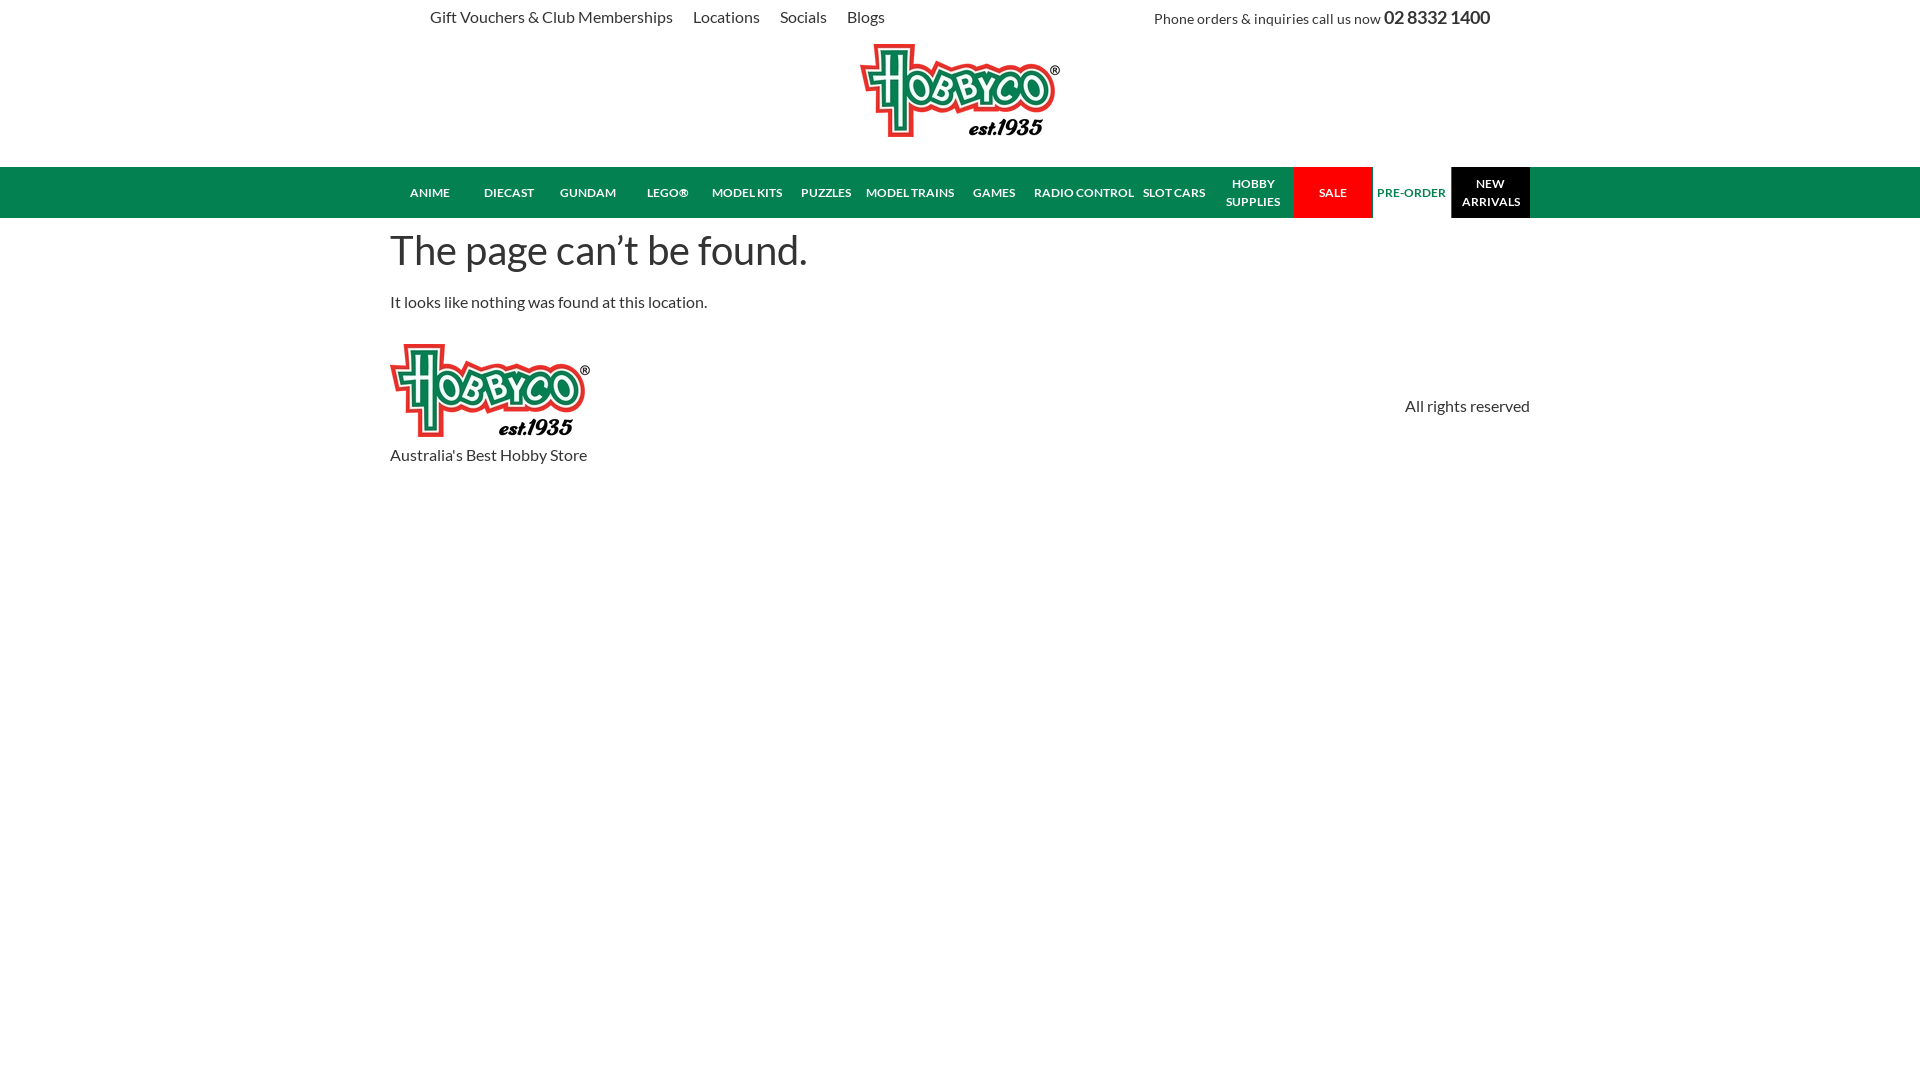  I want to click on MODEL KITS, so click(746, 192).